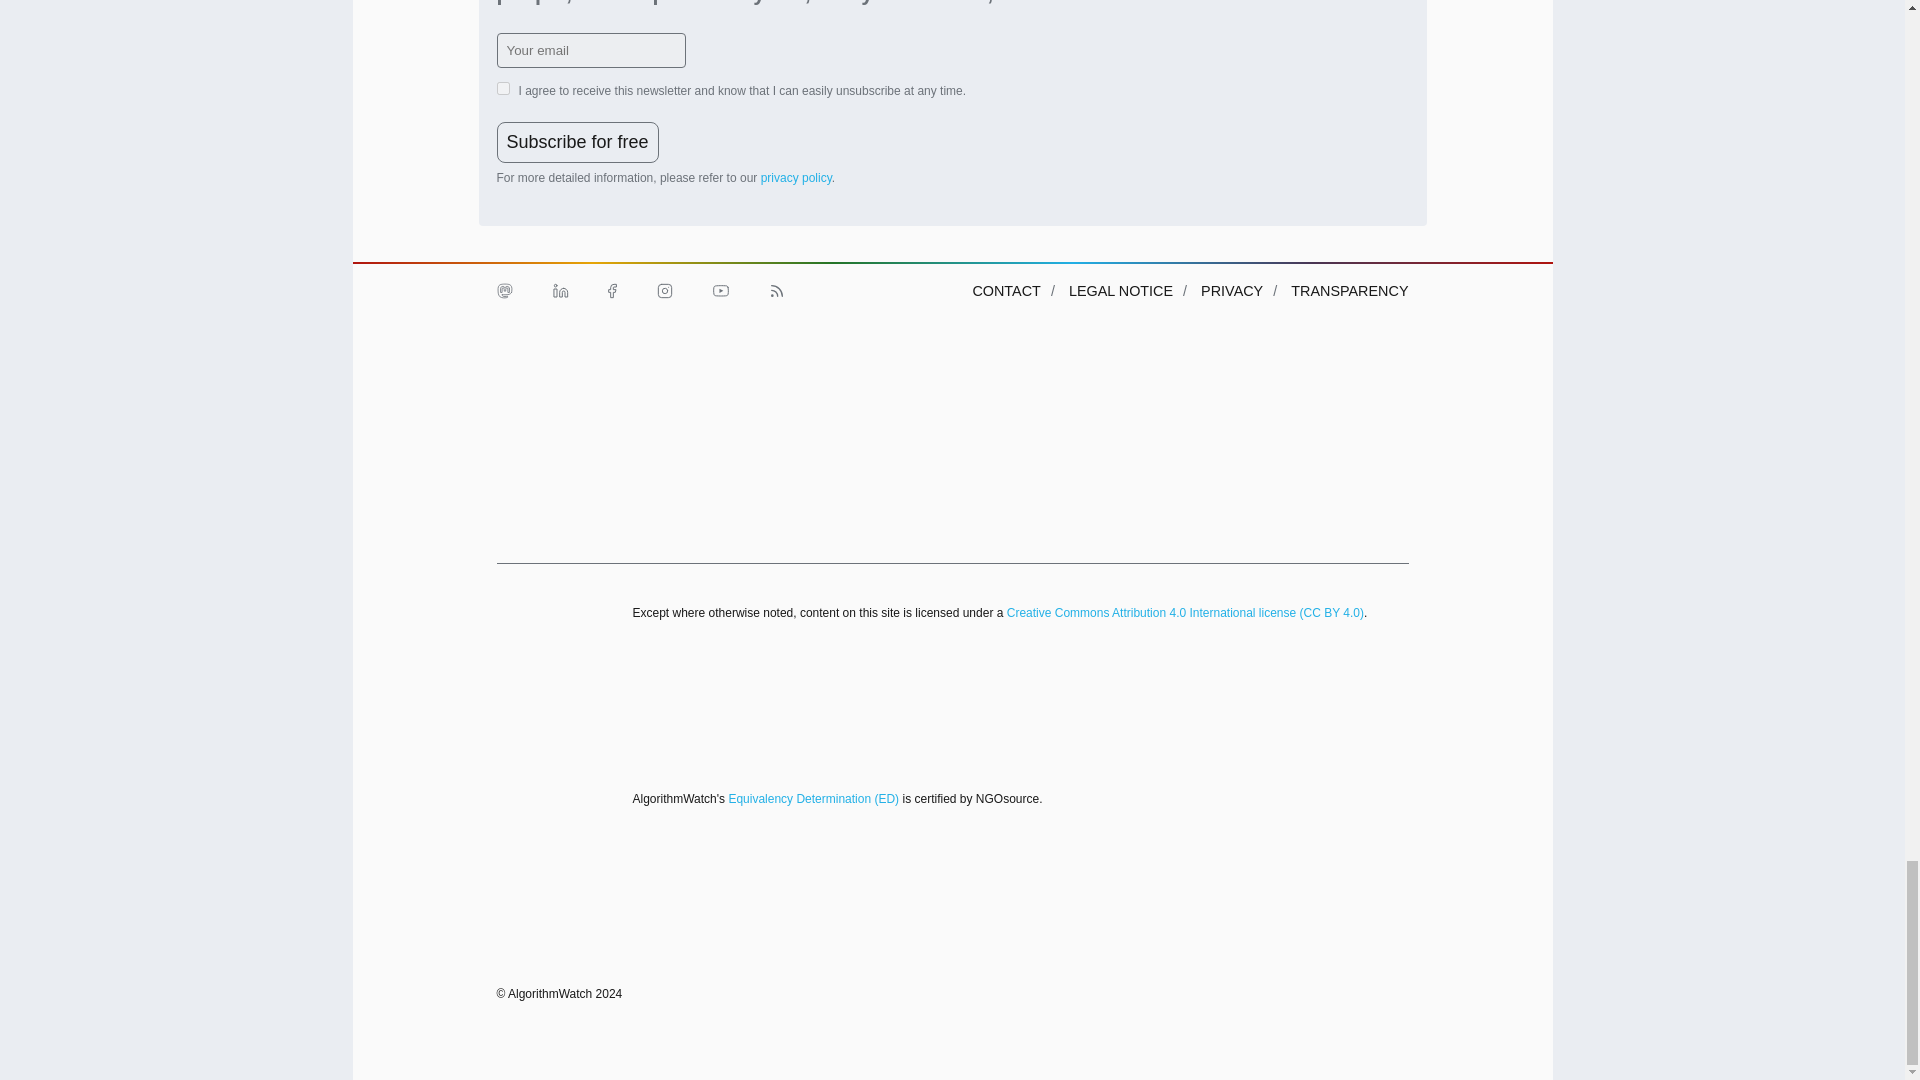  What do you see at coordinates (776, 290) in the screenshot?
I see `RSS Feed` at bounding box center [776, 290].